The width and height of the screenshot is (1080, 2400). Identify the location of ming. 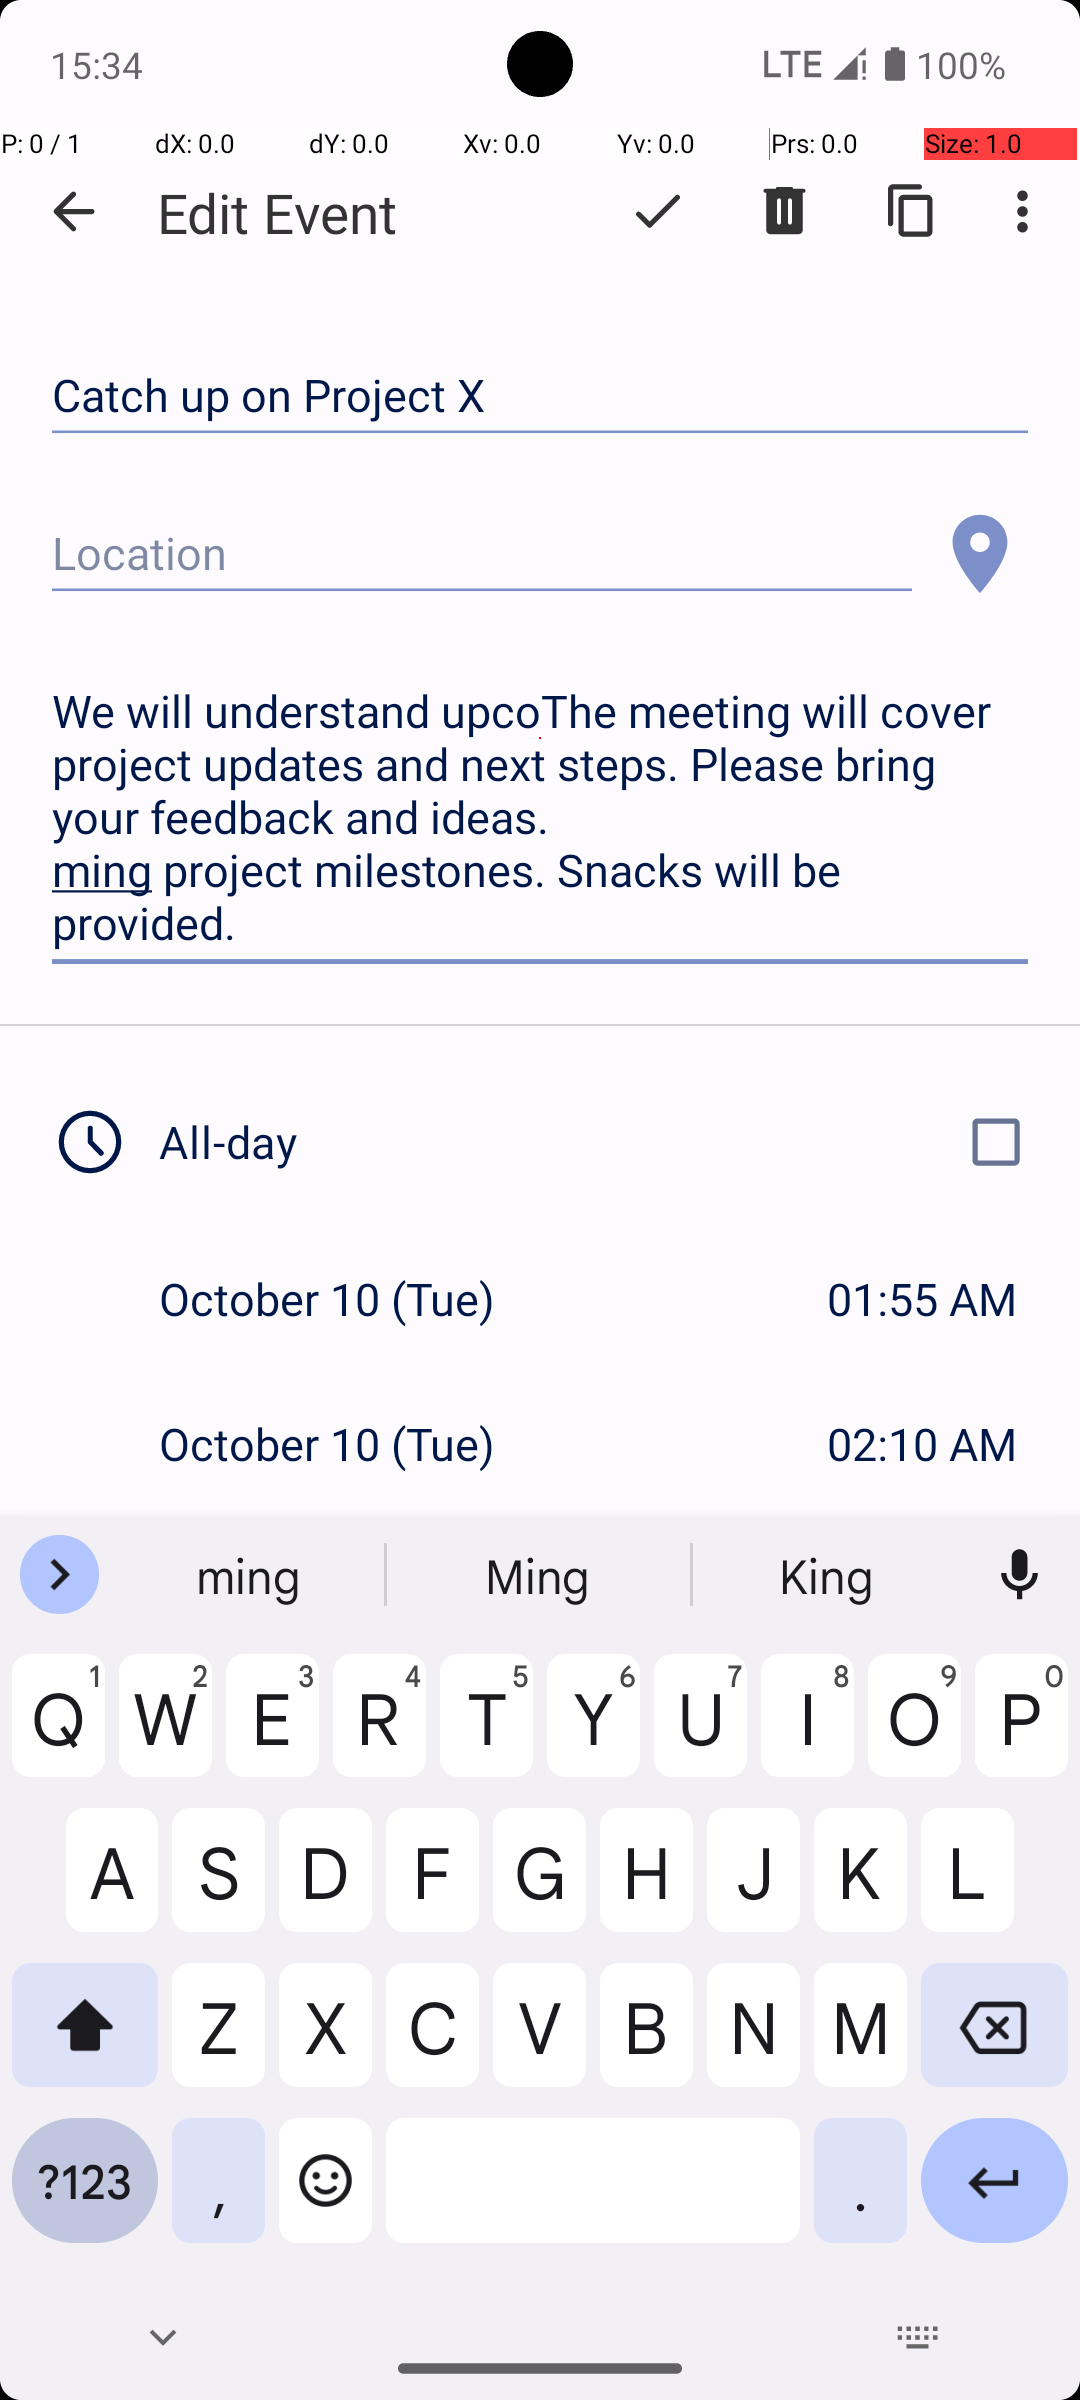
(251, 1575).